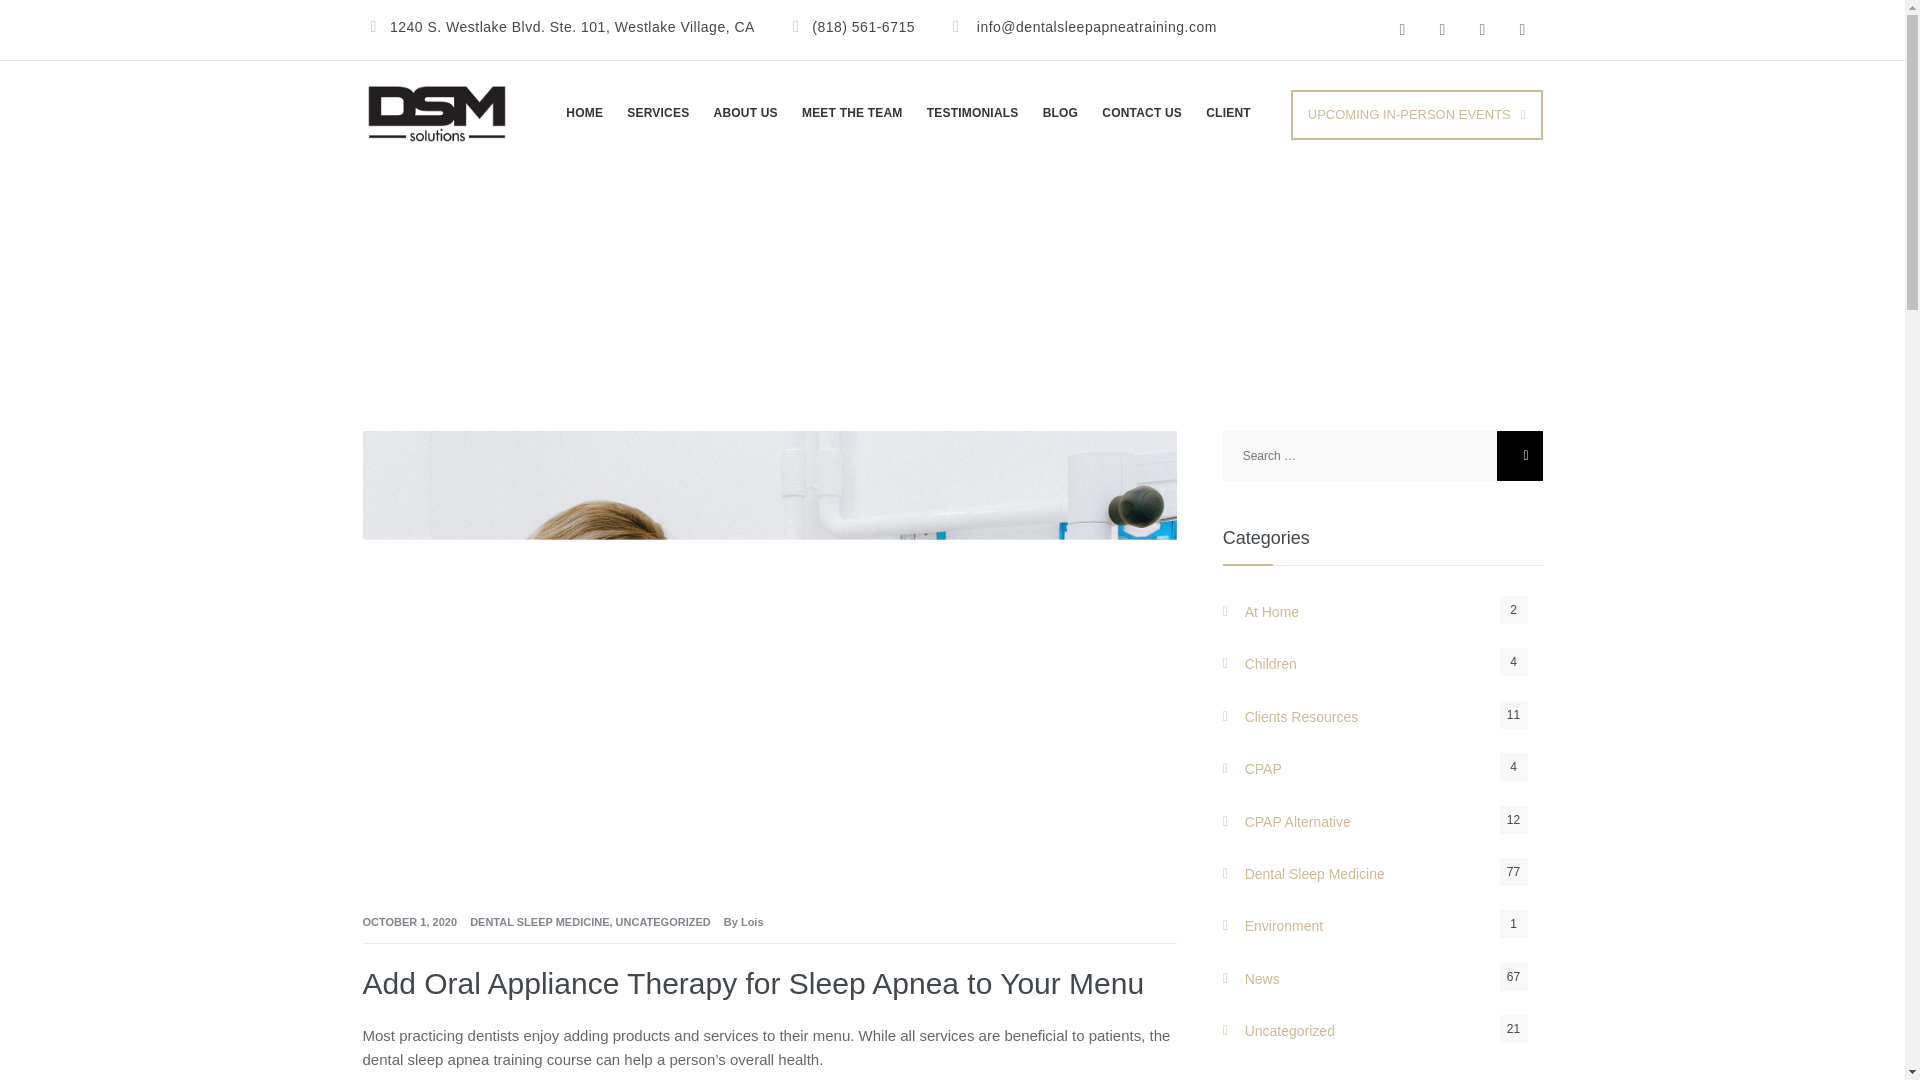 Image resolution: width=1920 pixels, height=1080 pixels. Describe the element at coordinates (1416, 114) in the screenshot. I see `UPCOMING IN-PERSON EVENTS` at that location.